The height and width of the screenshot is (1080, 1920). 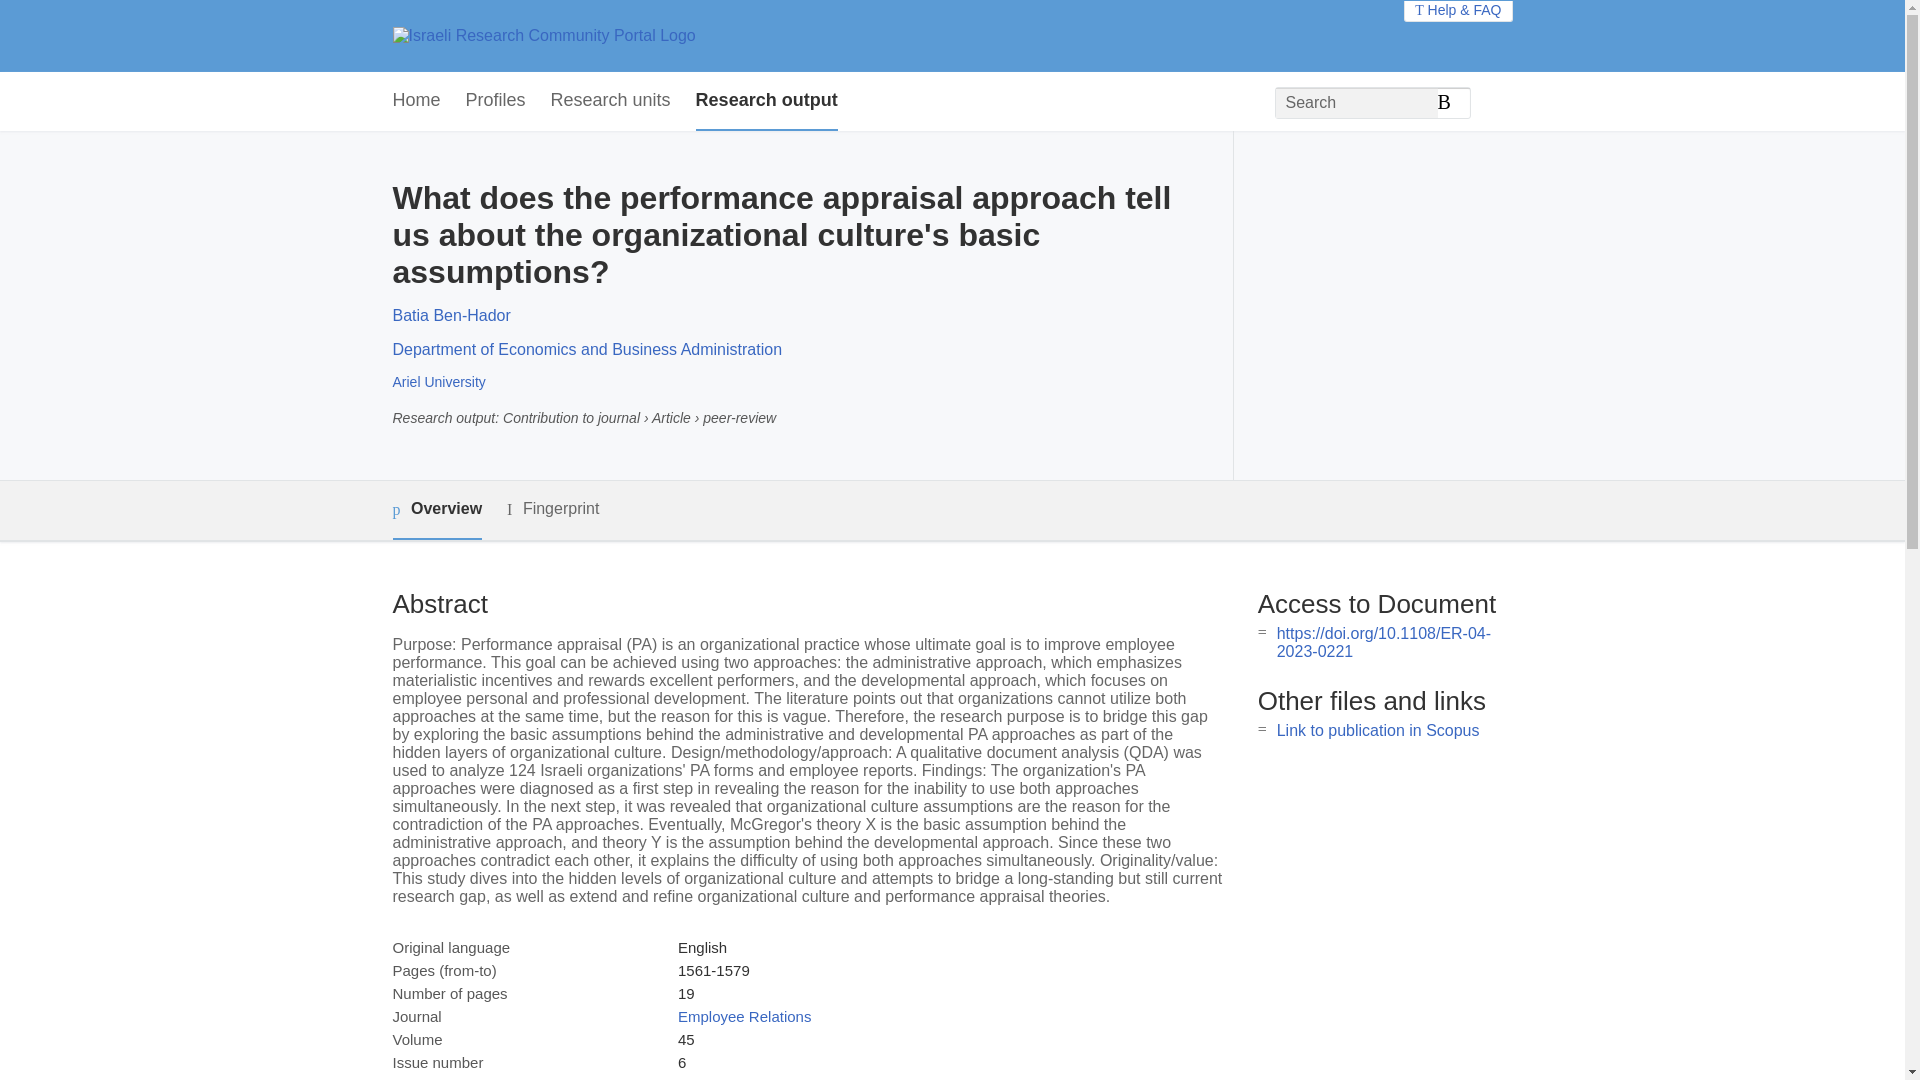 I want to click on Israeli Research Community Portal Home, so click(x=543, y=36).